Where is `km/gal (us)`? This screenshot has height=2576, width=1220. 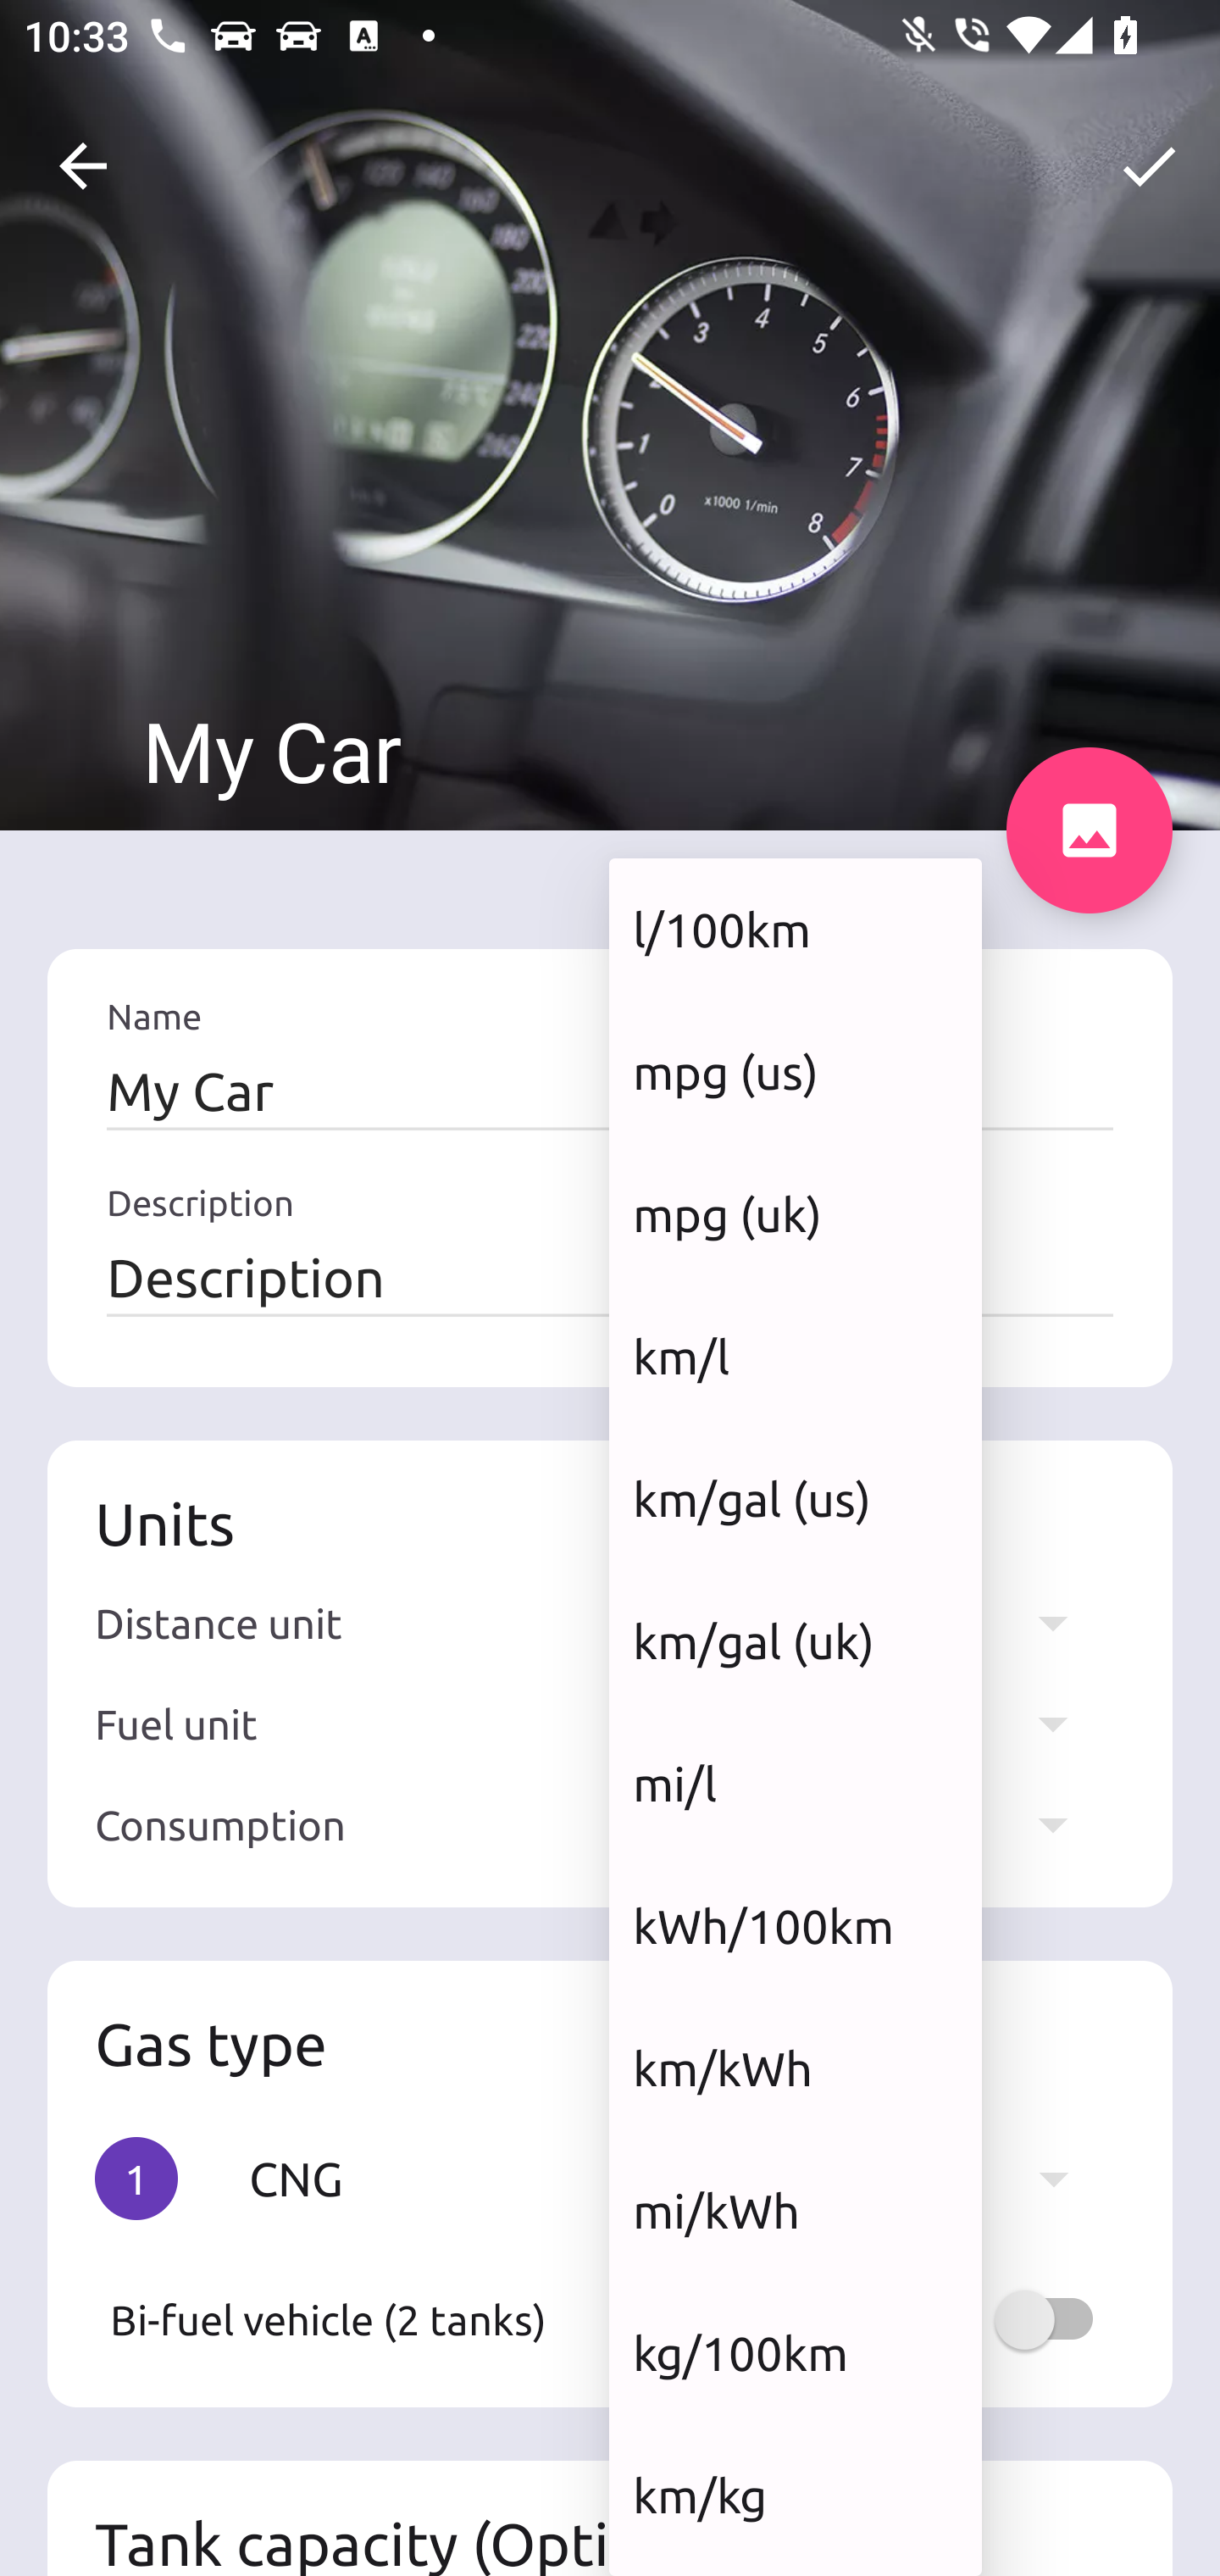 km/gal (us) is located at coordinates (795, 1499).